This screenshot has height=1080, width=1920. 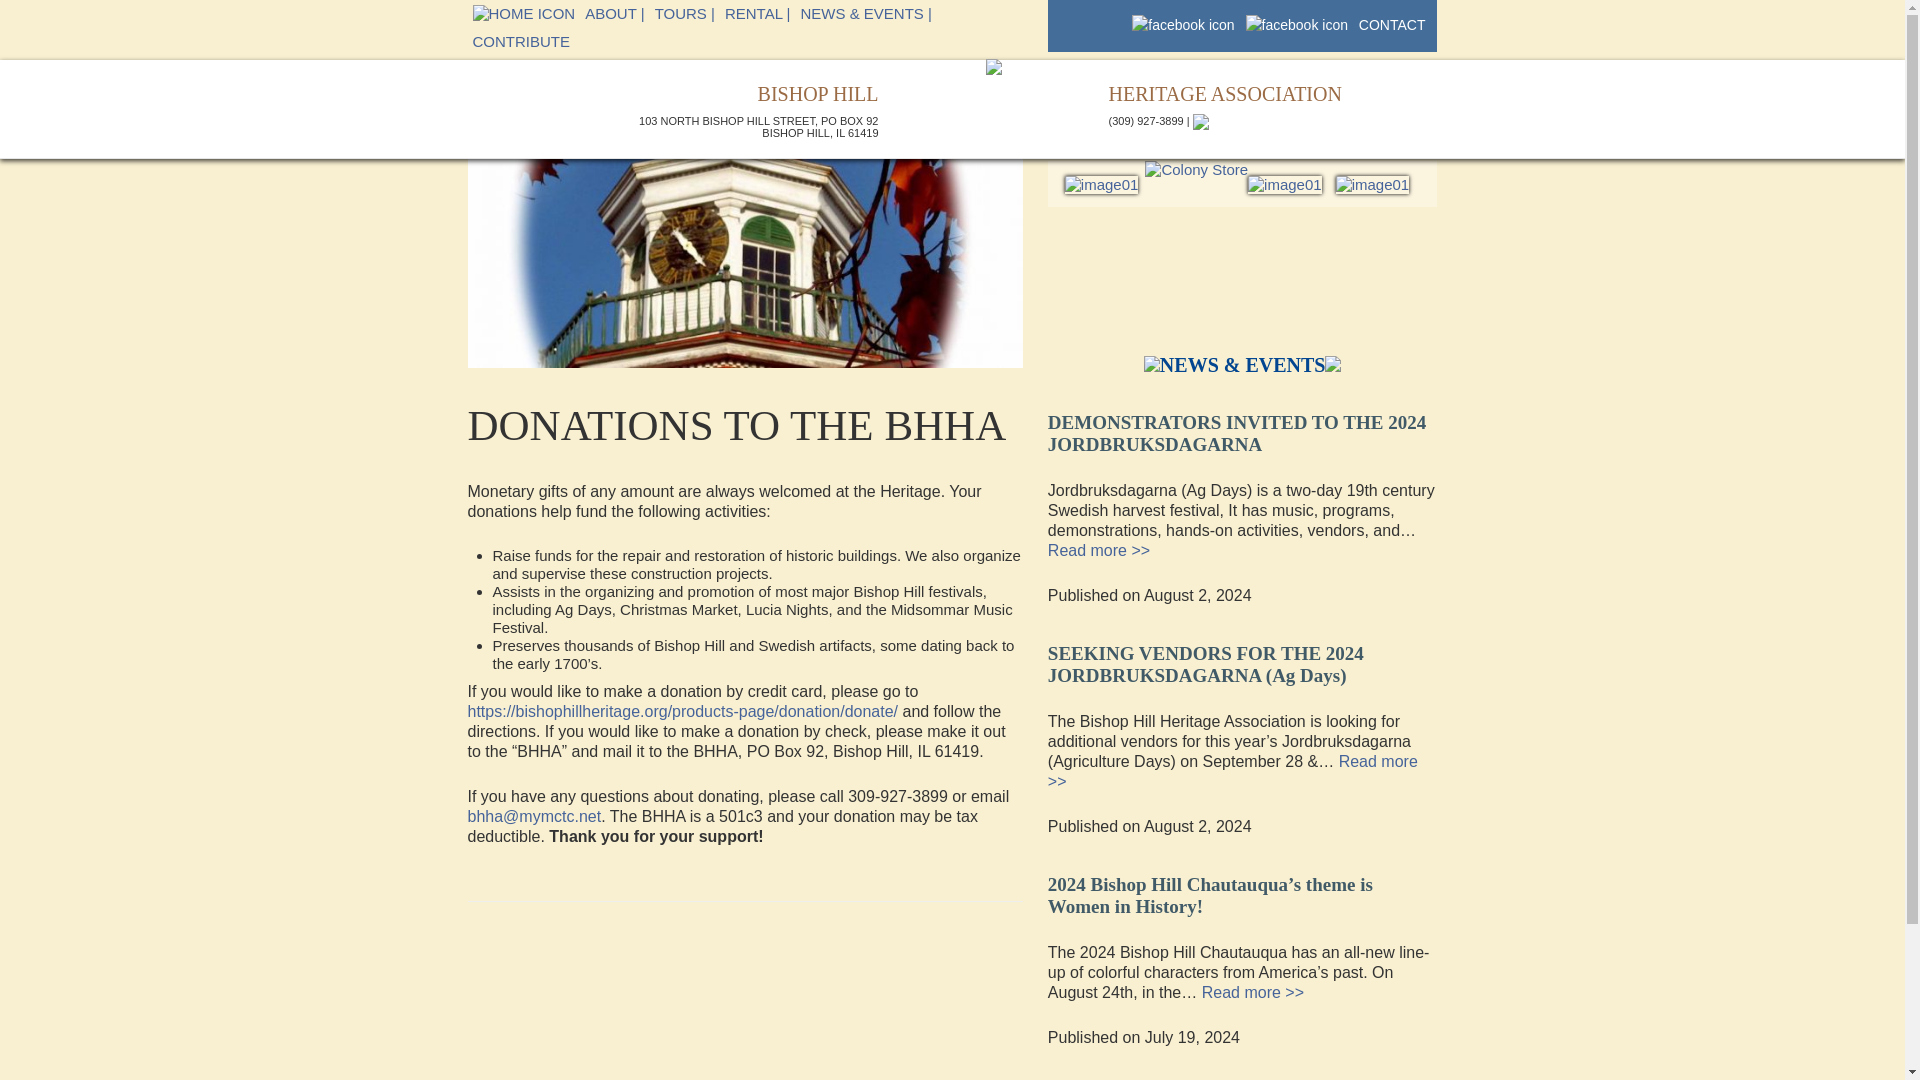 What do you see at coordinates (522, 42) in the screenshot?
I see `CONTRIBUTE` at bounding box center [522, 42].